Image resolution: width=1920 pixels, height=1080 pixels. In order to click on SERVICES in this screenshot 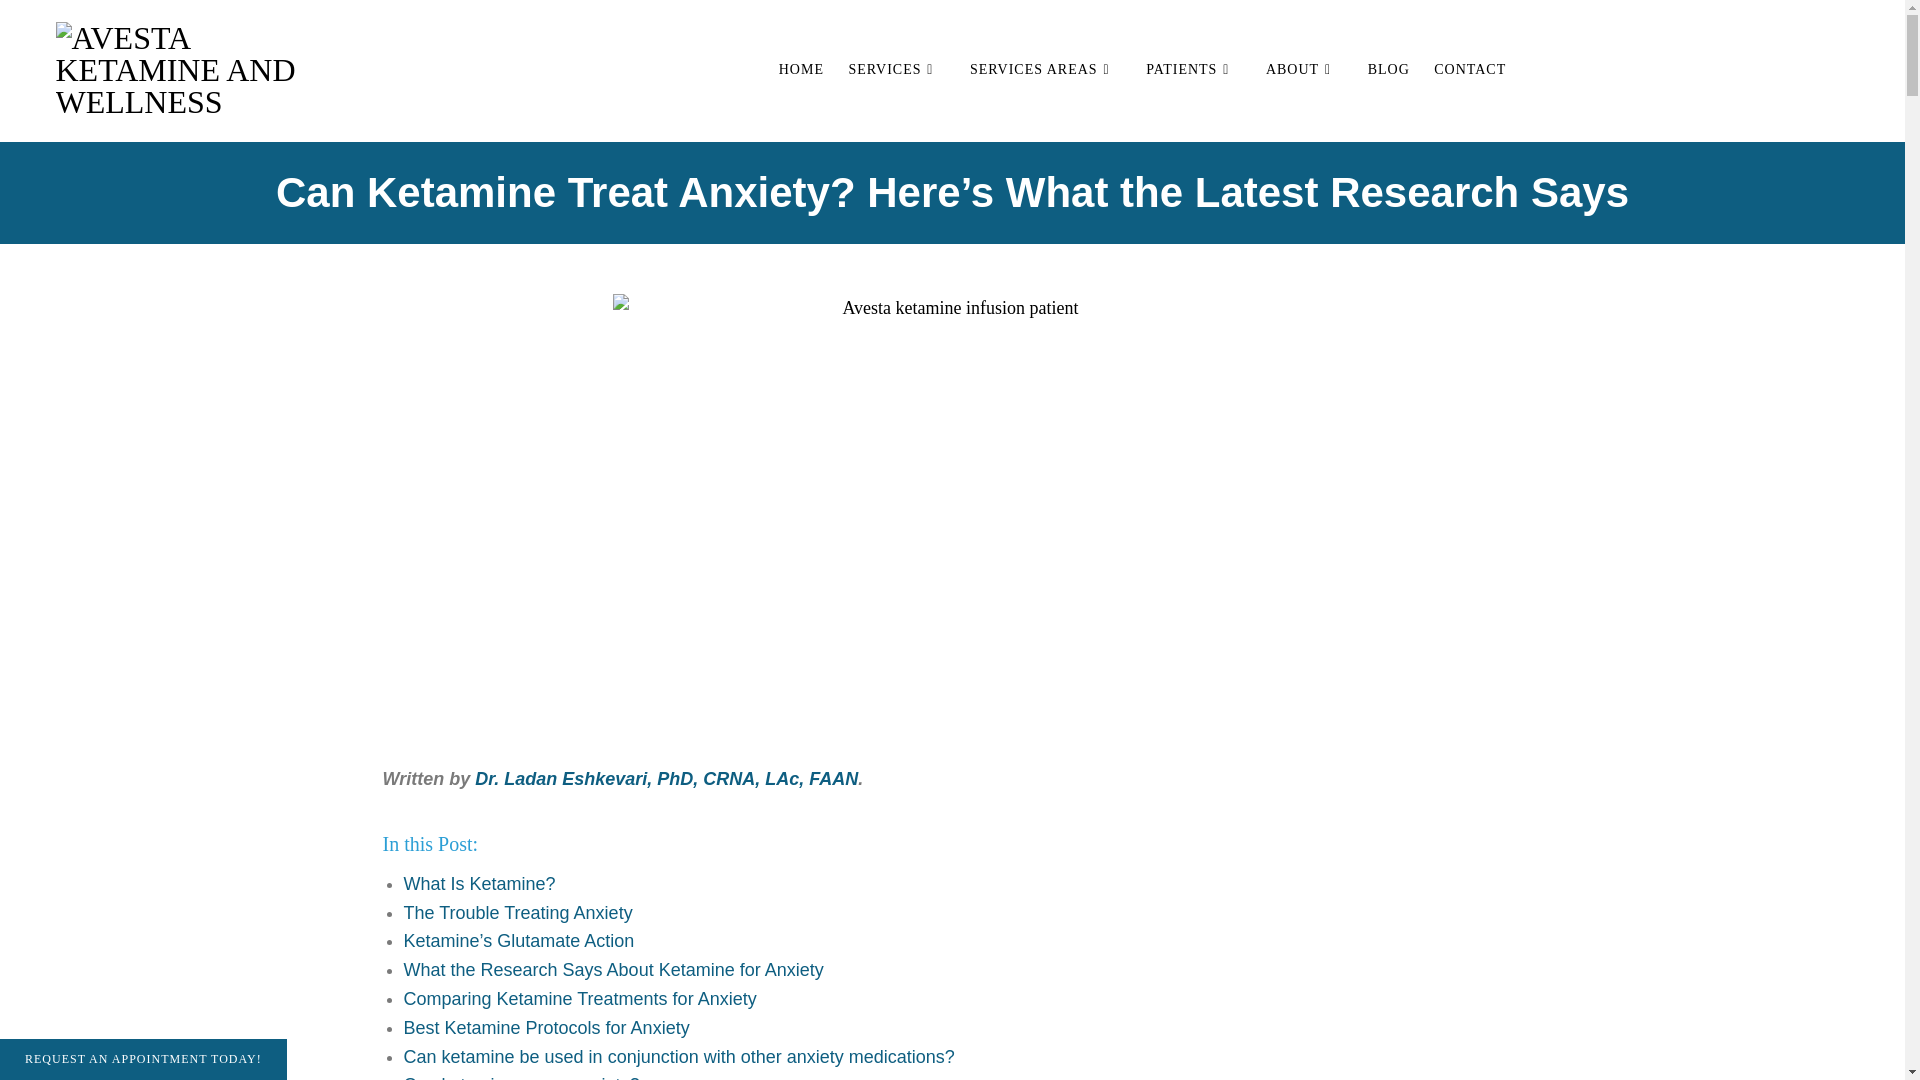, I will do `click(896, 69)`.